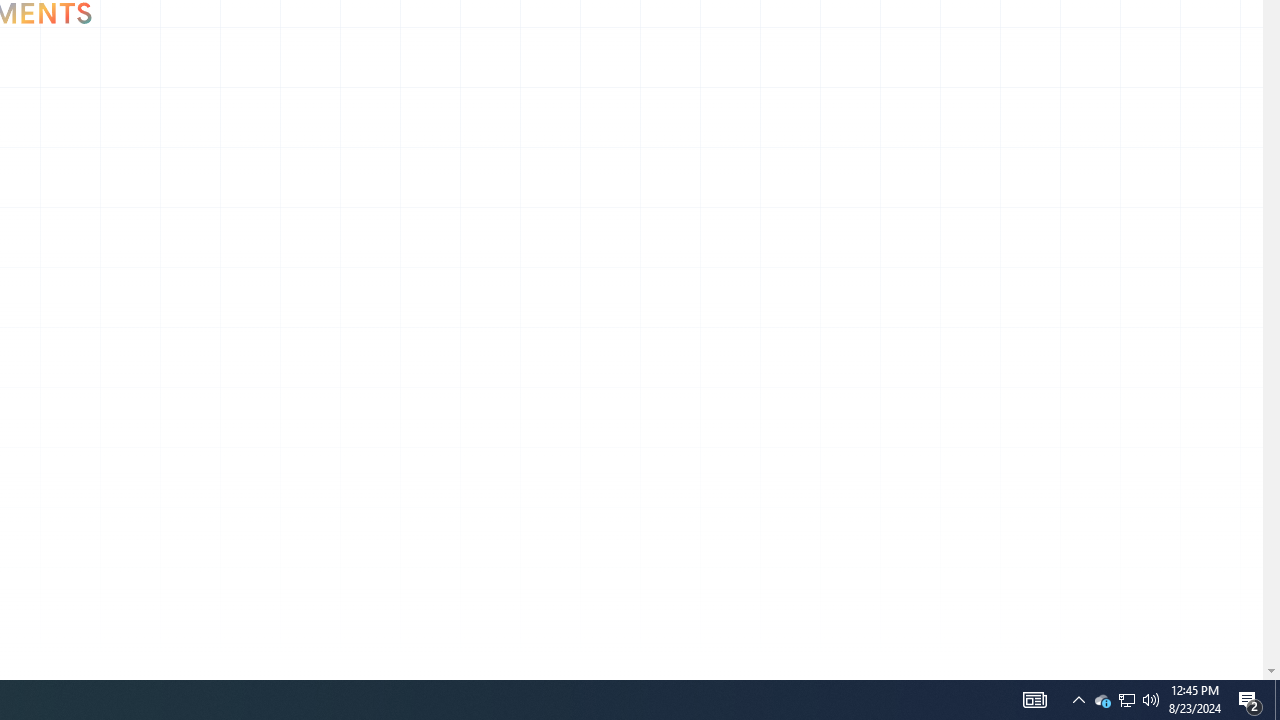 Image resolution: width=1280 pixels, height=720 pixels. What do you see at coordinates (1250, 700) in the screenshot?
I see `AutomationID: 4105` at bounding box center [1250, 700].